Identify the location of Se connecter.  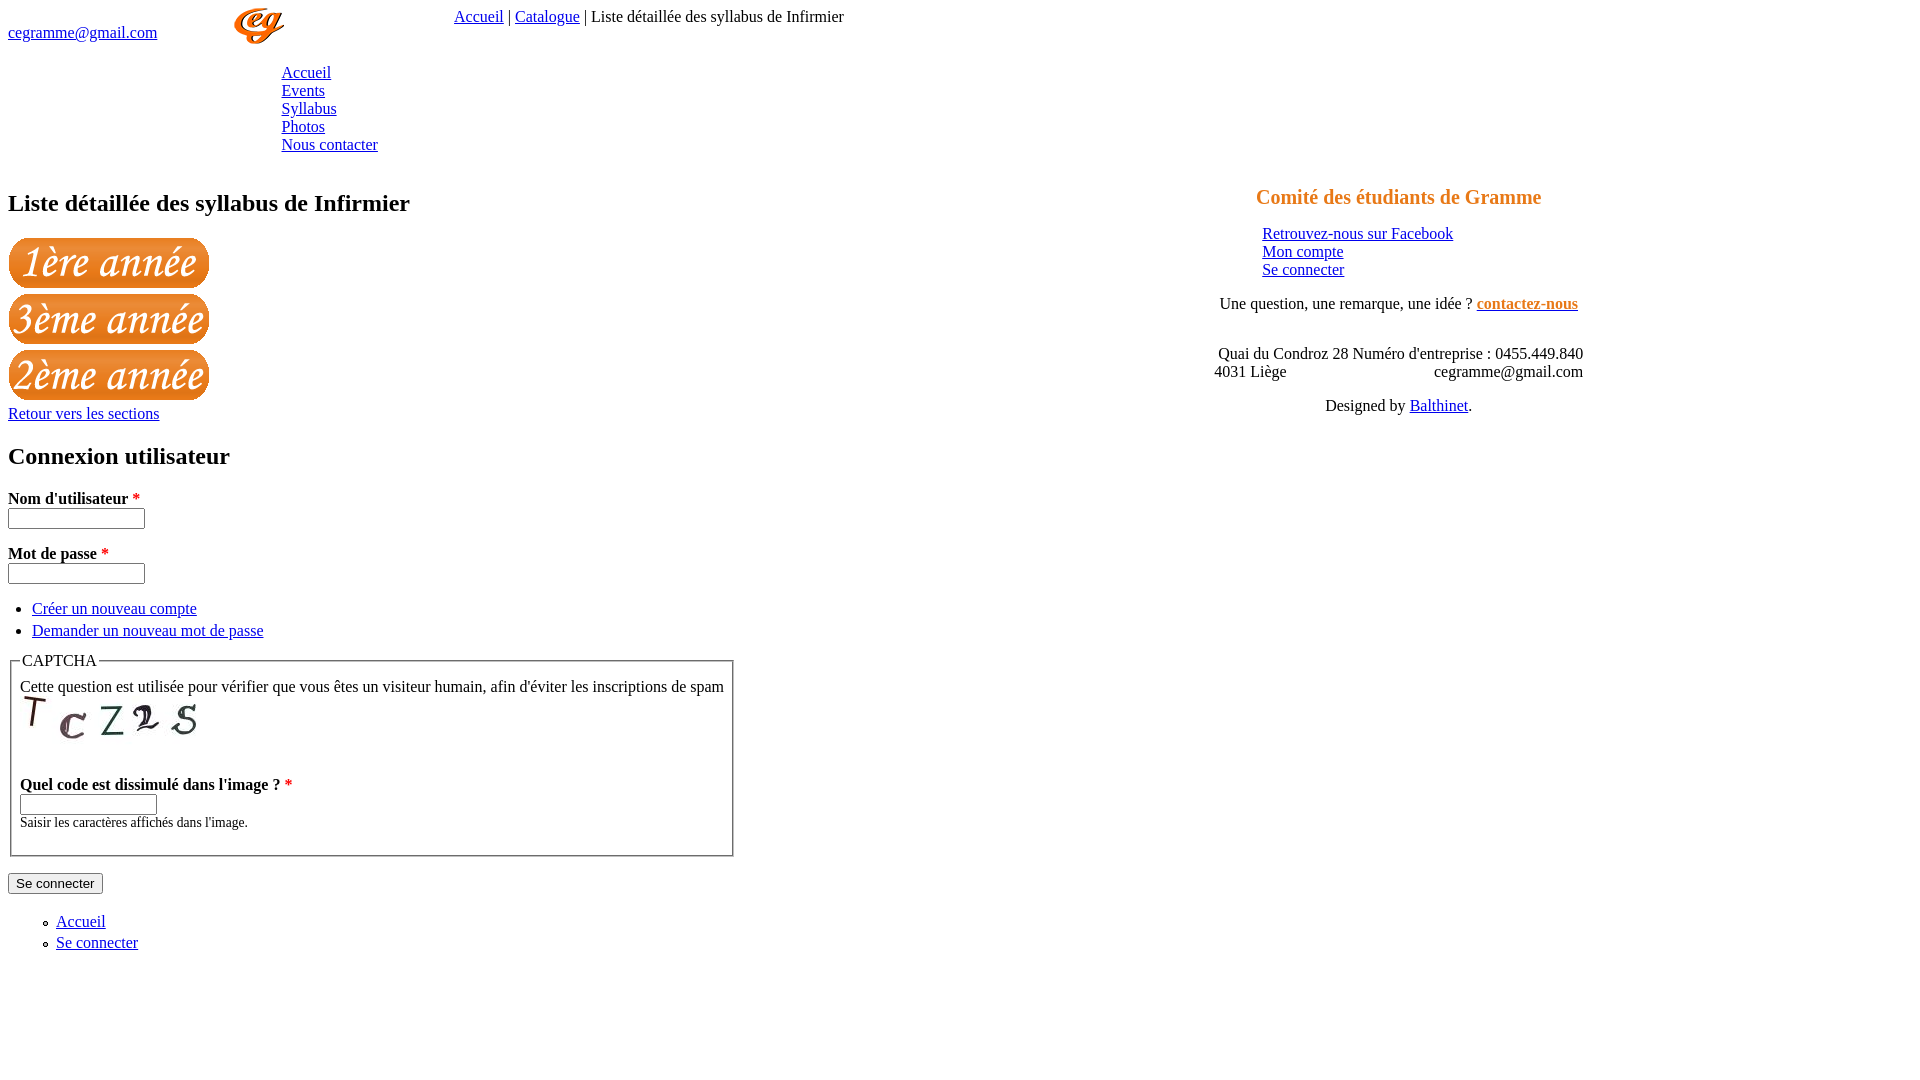
(56, 883).